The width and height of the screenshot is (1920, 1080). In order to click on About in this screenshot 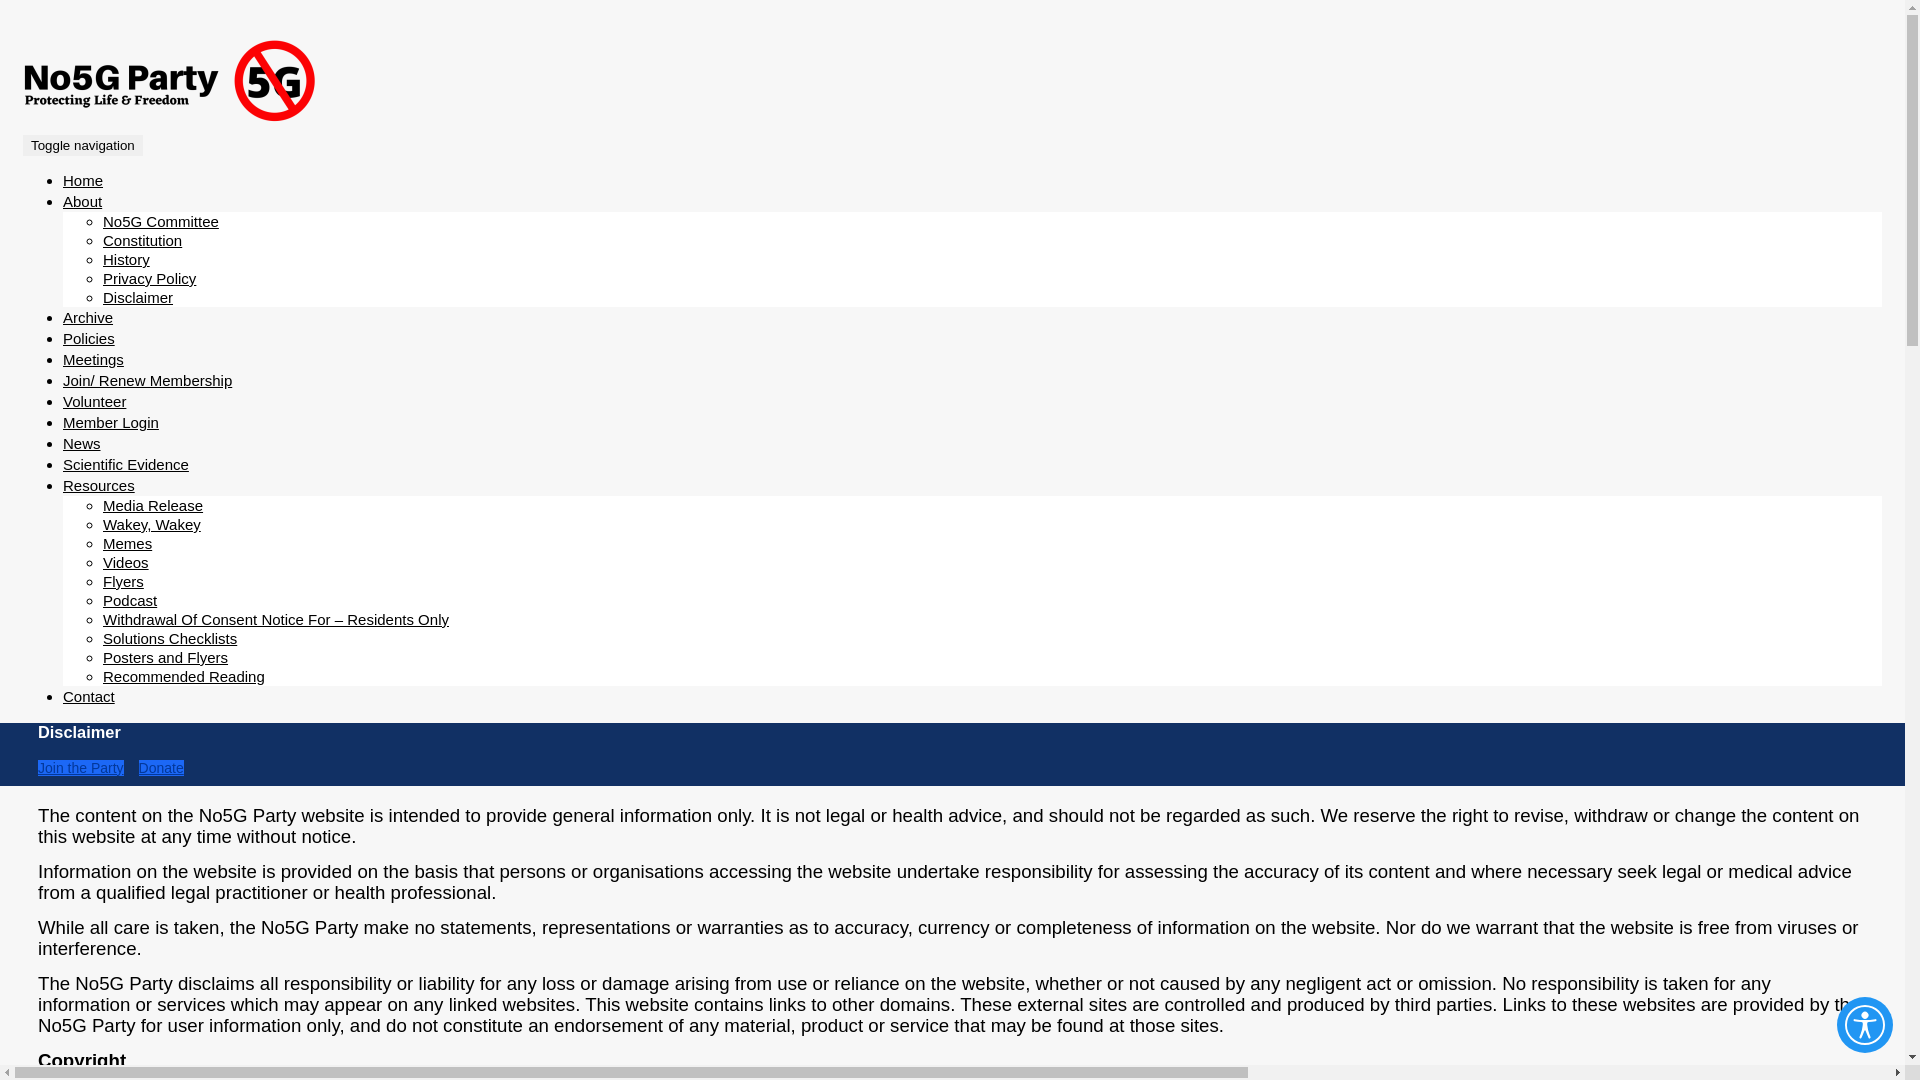, I will do `click(82, 202)`.